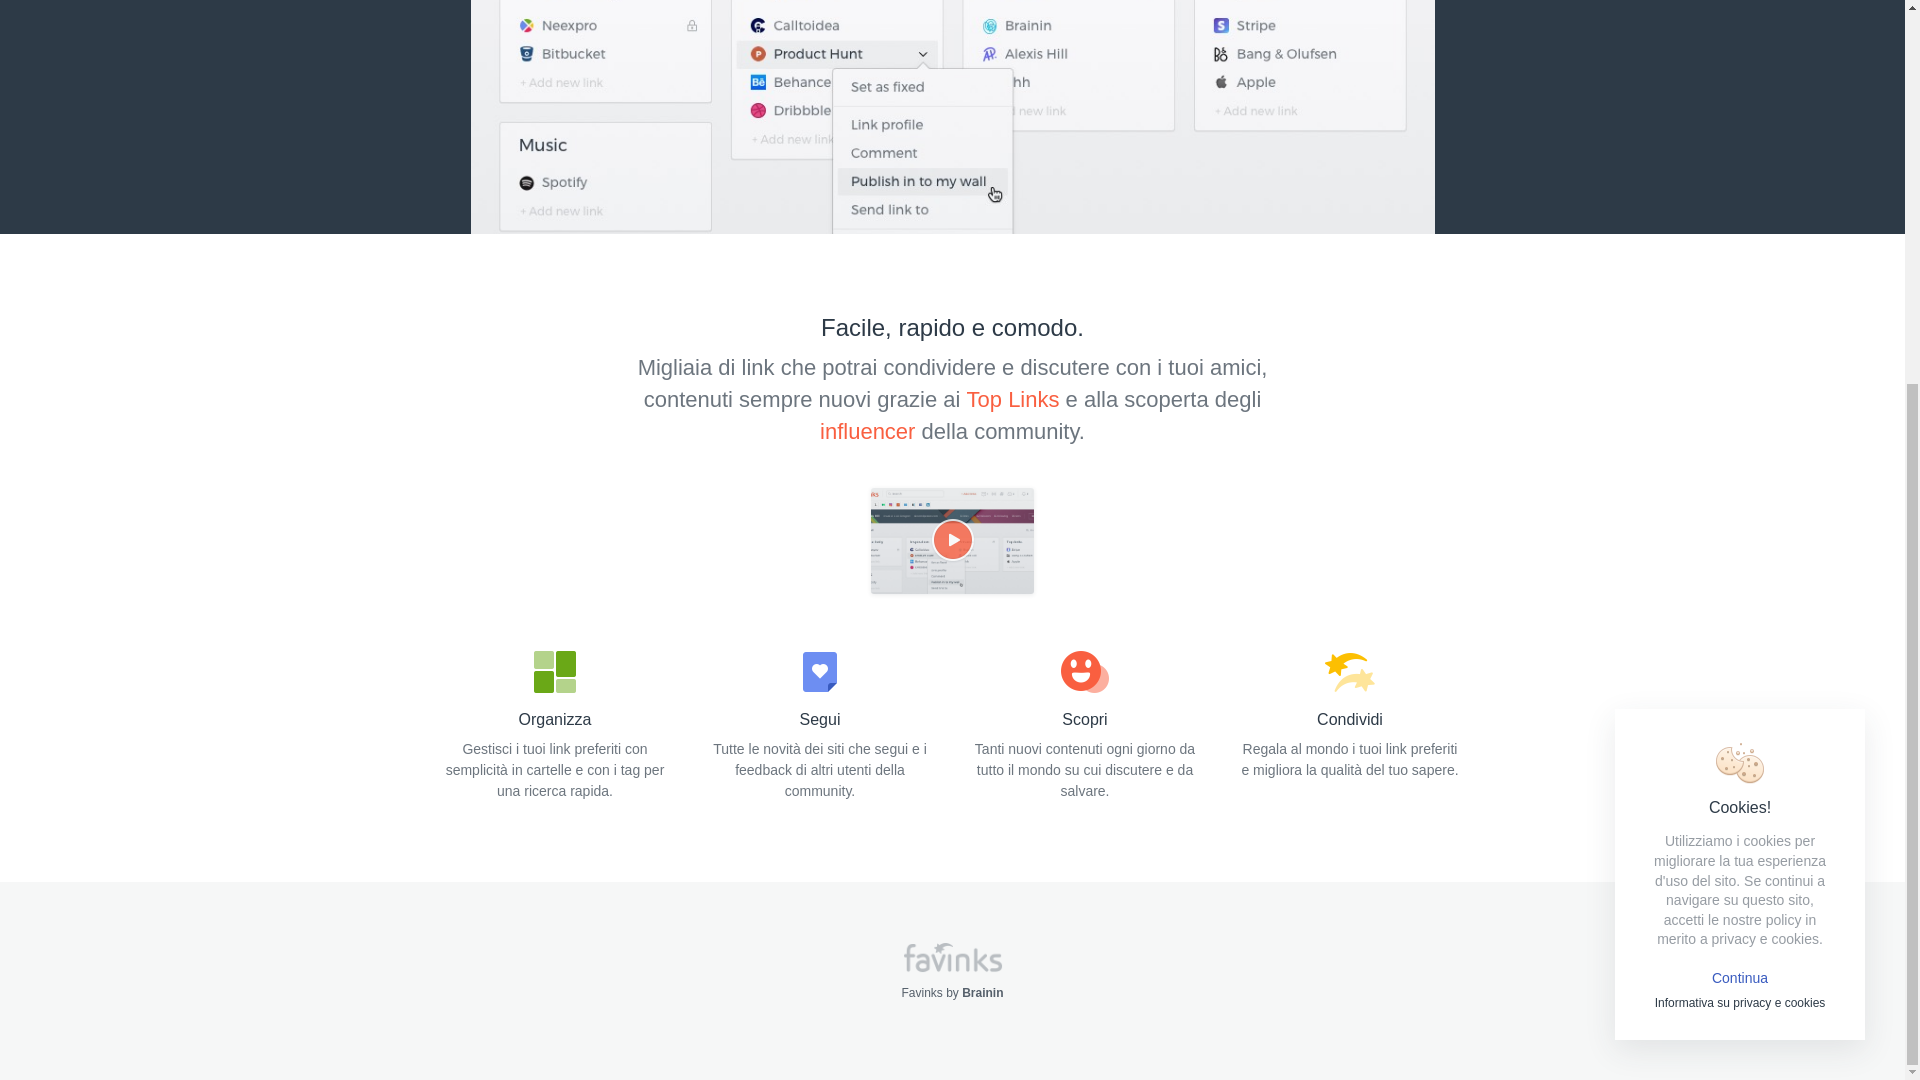 The image size is (1920, 1080). I want to click on Informativa su privacy e cookies, so click(1740, 417).